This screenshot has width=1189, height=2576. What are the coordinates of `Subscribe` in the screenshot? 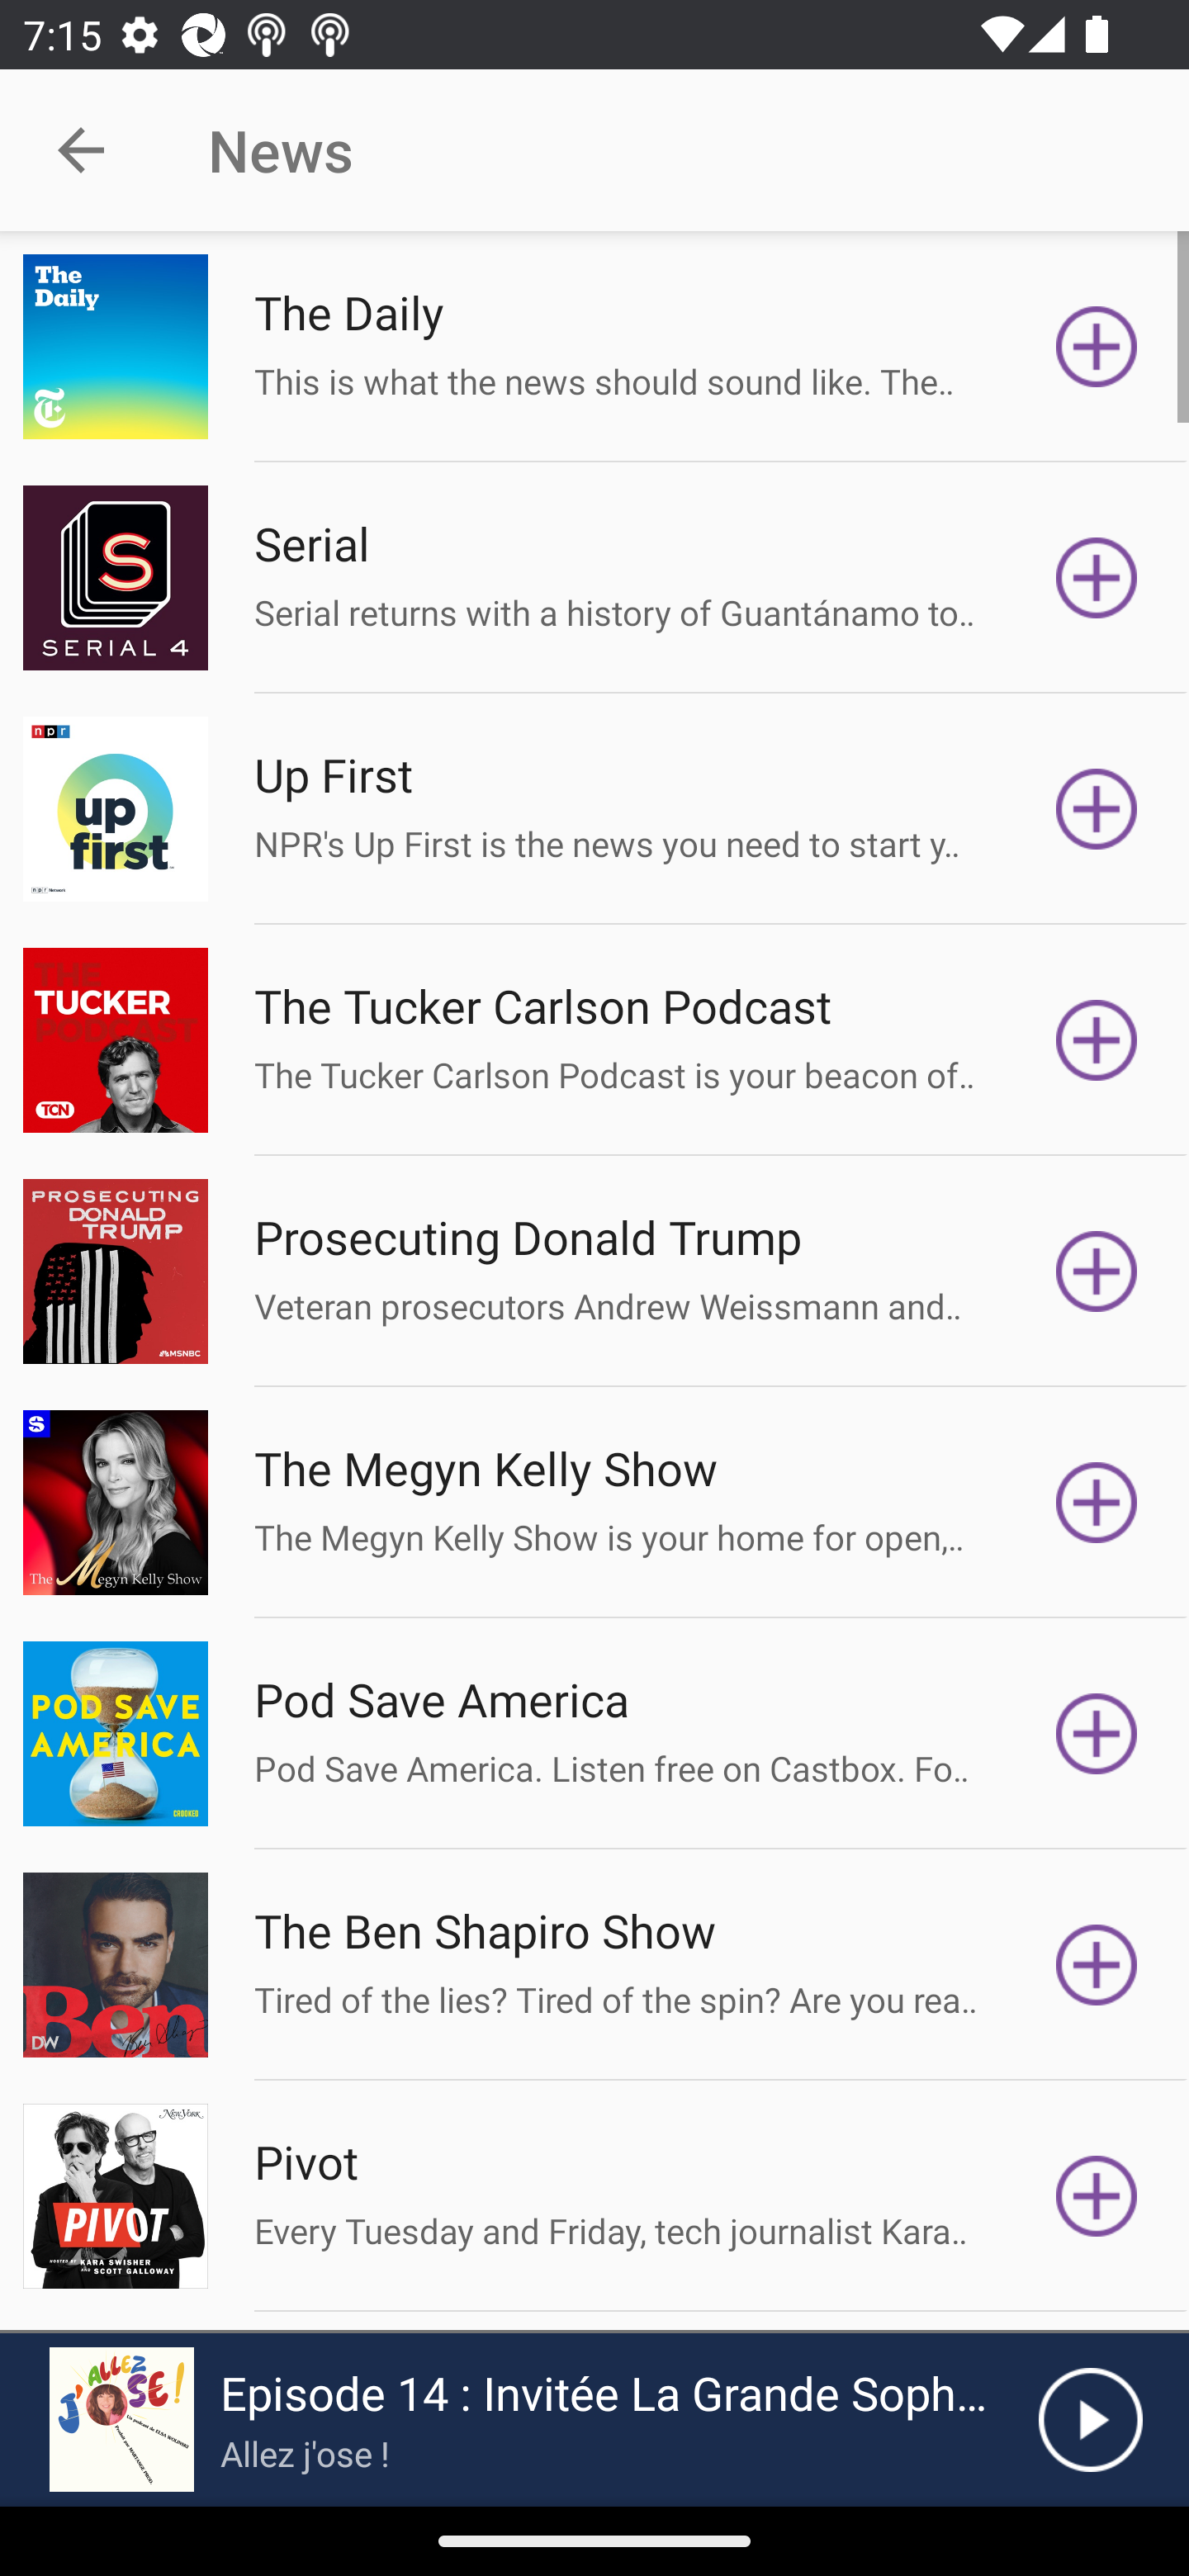 It's located at (1097, 1734).